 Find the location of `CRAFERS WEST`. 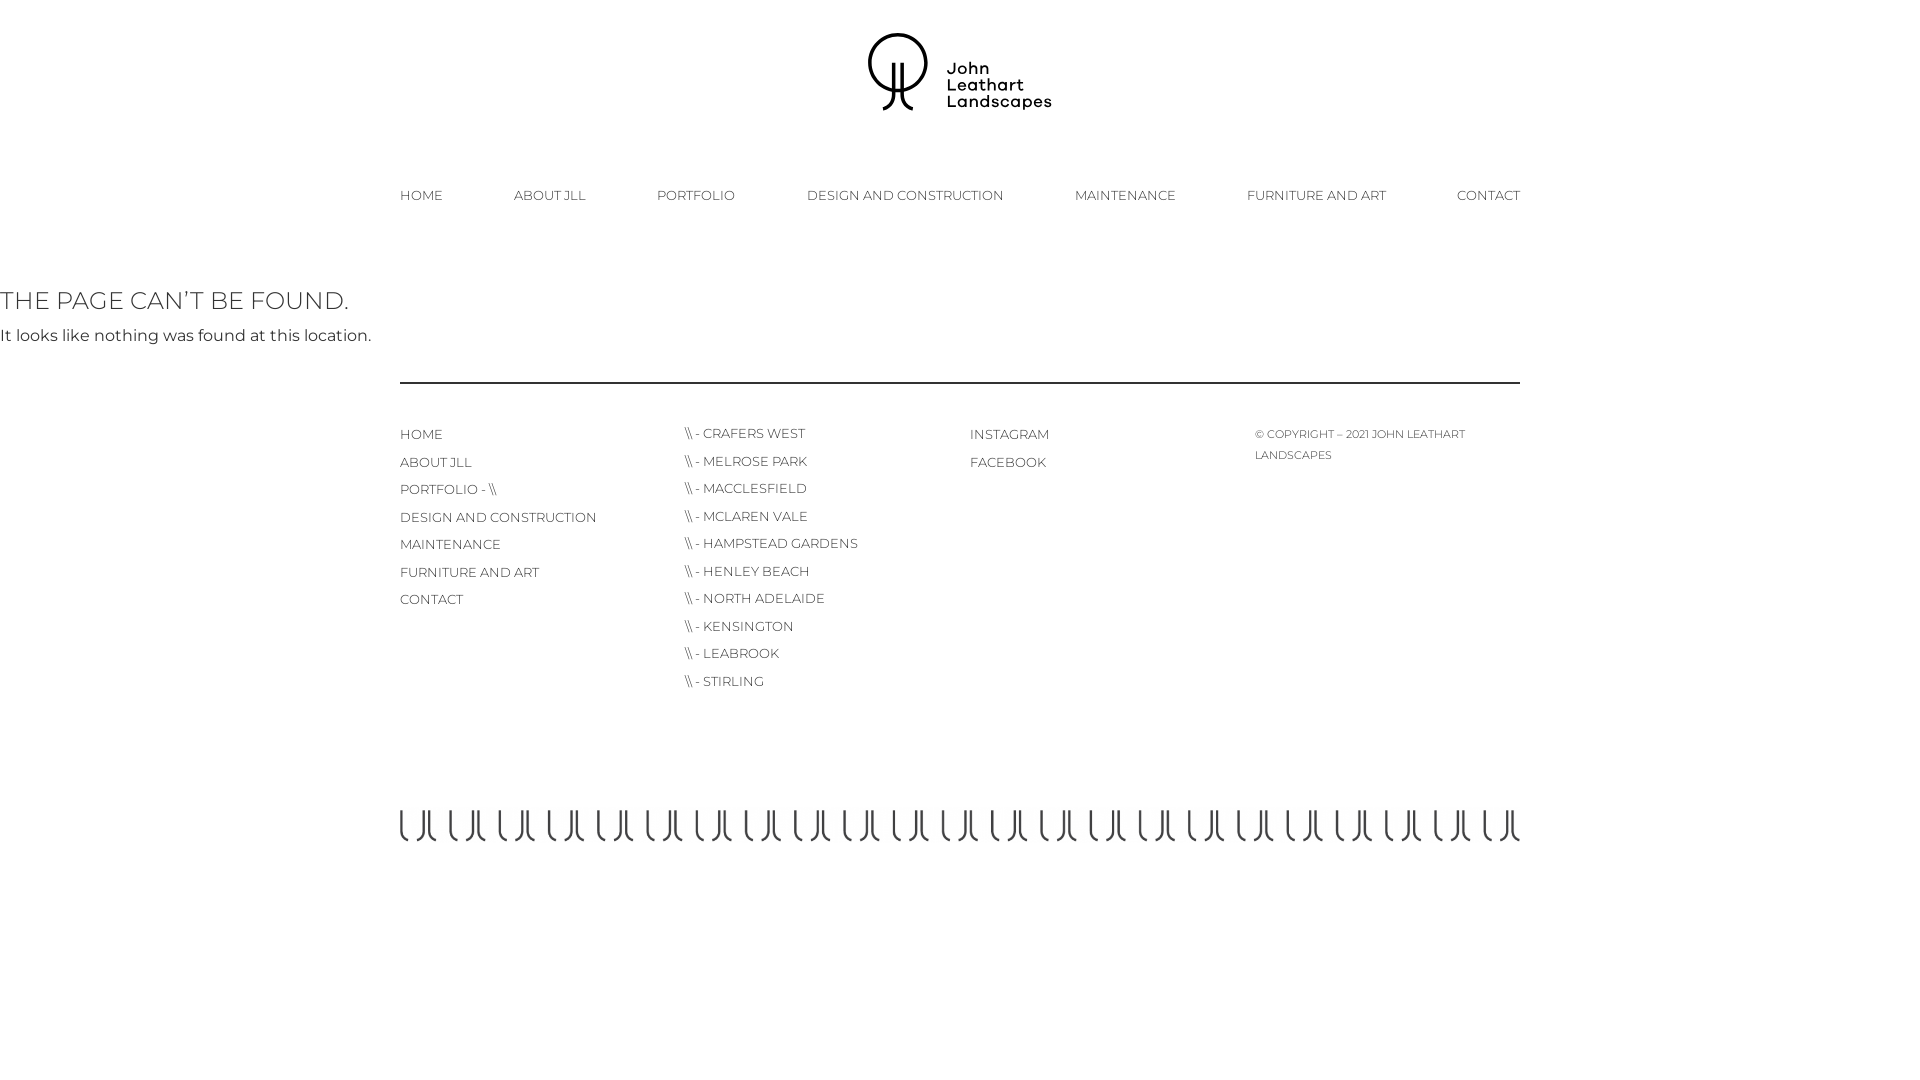

CRAFERS WEST is located at coordinates (754, 433).